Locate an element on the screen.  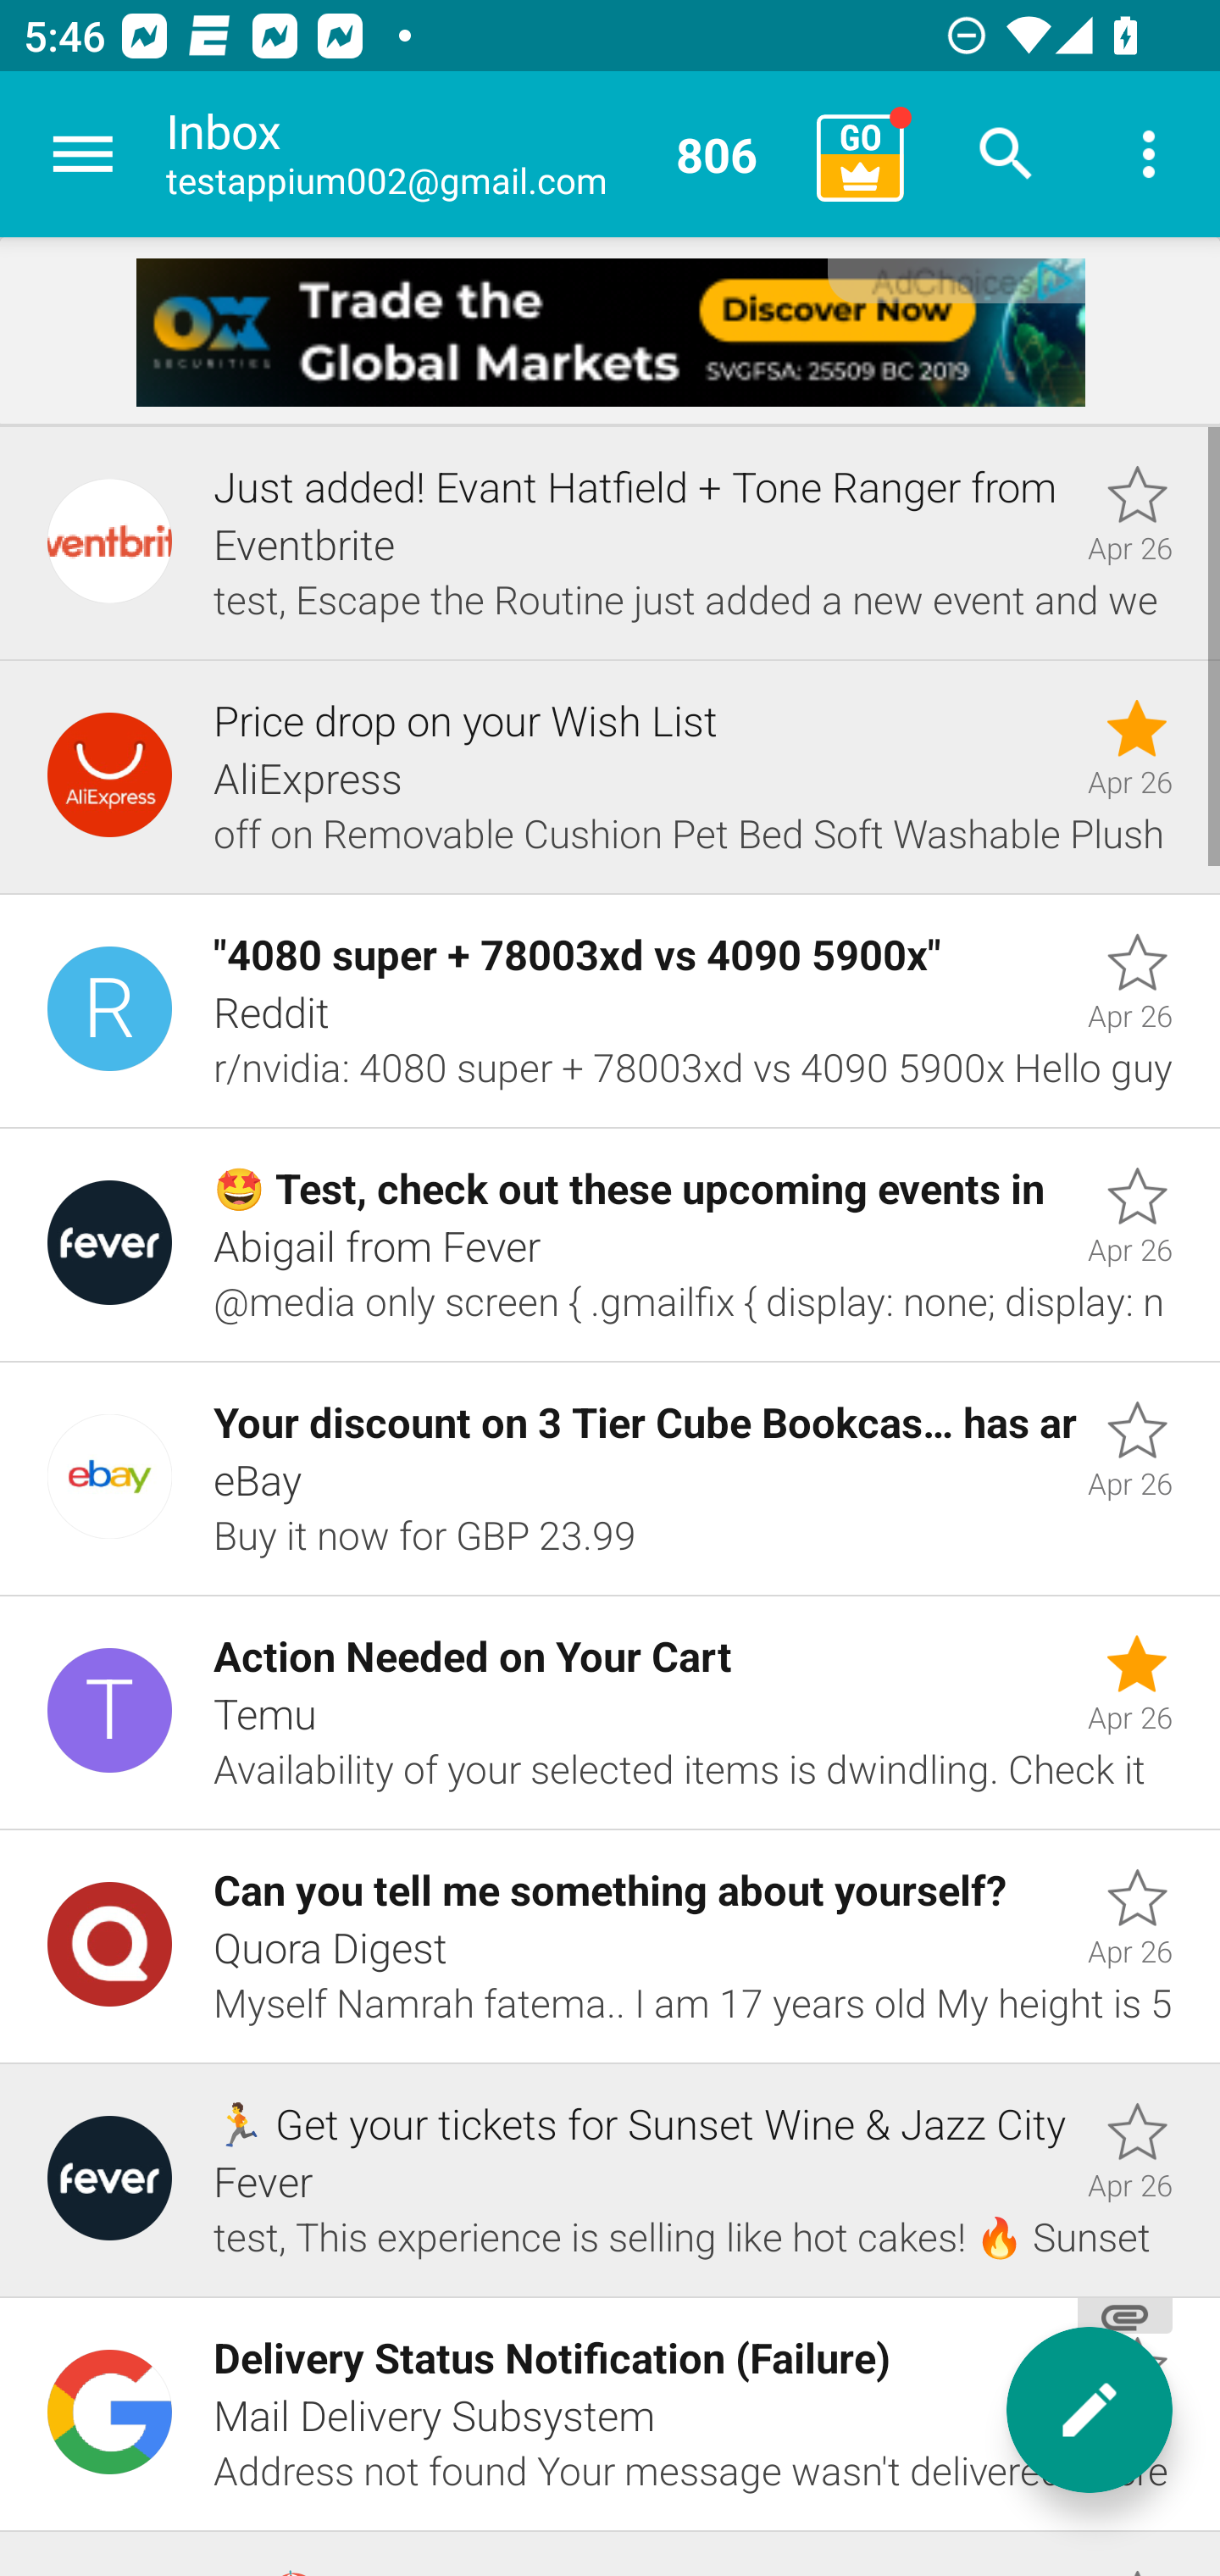
New message is located at coordinates (1090, 2410).